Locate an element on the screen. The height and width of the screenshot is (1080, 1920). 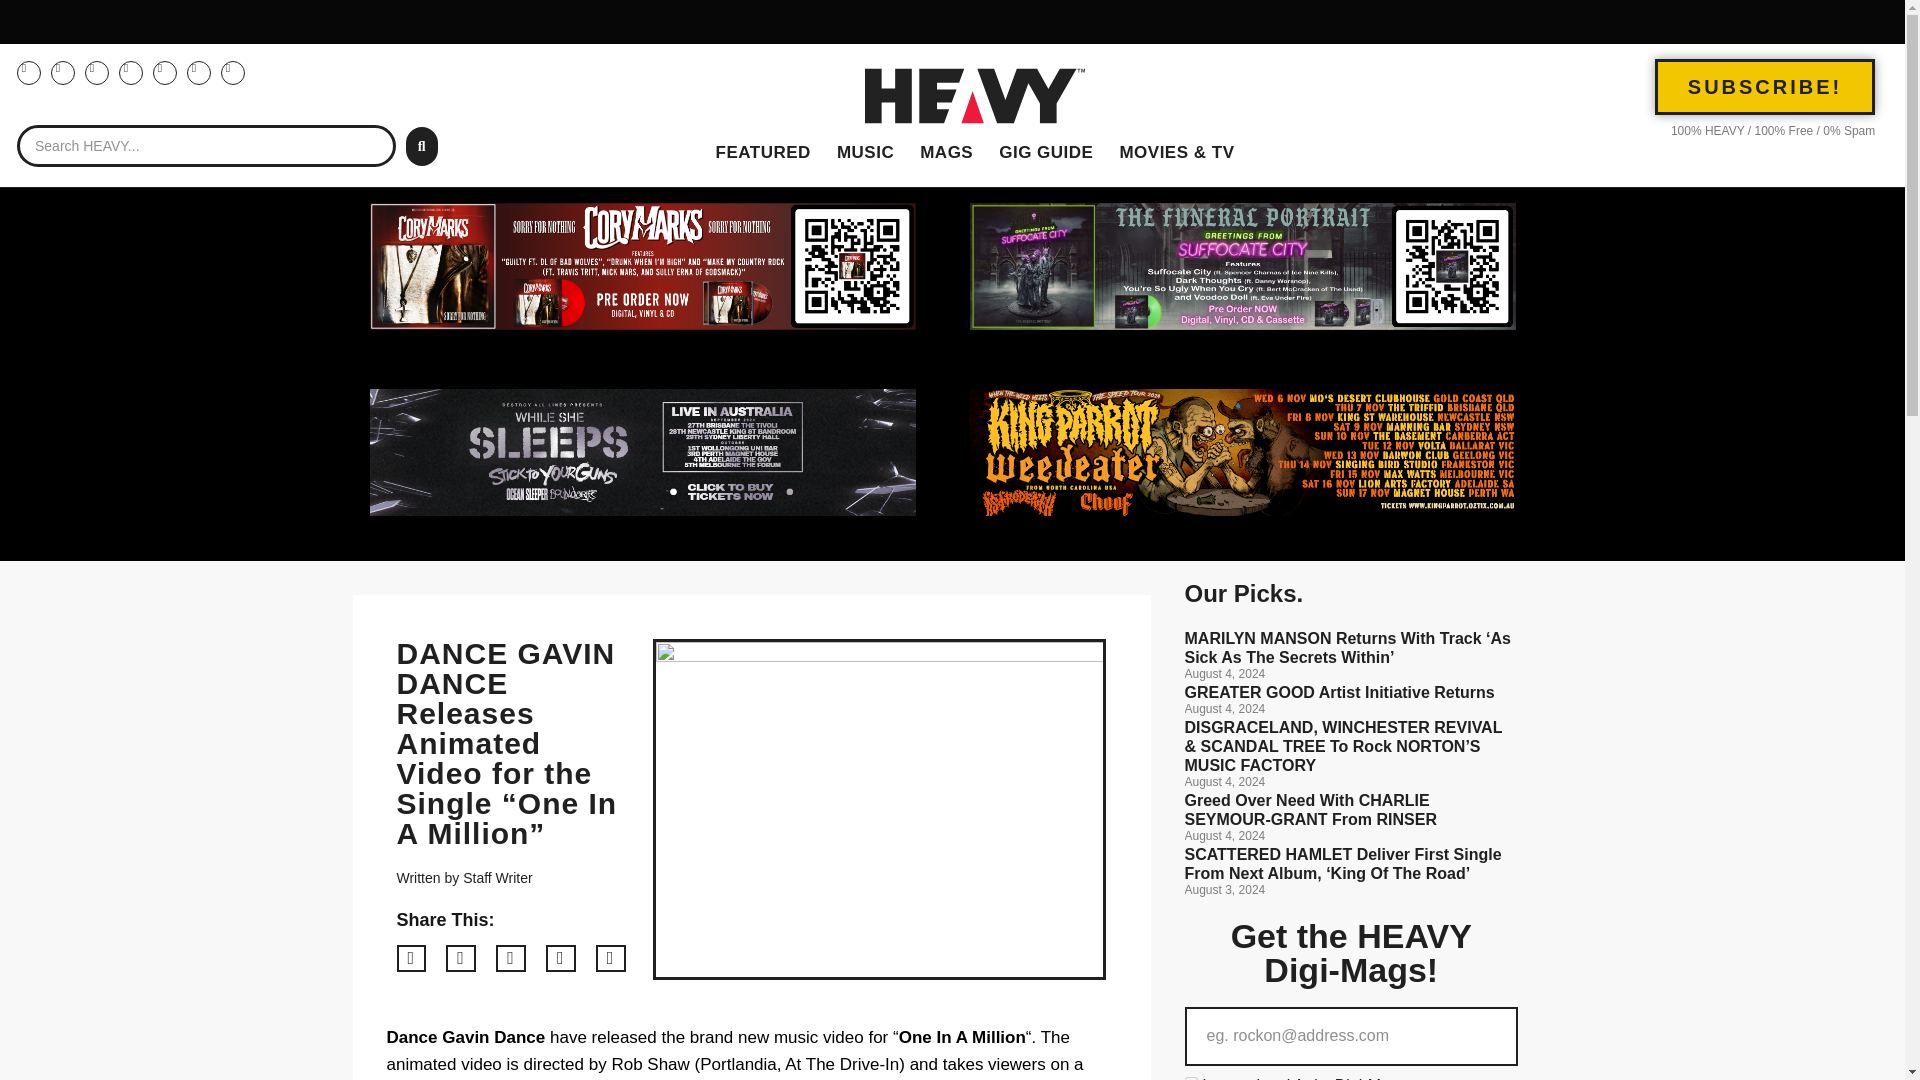
MUSIC is located at coordinates (864, 153).